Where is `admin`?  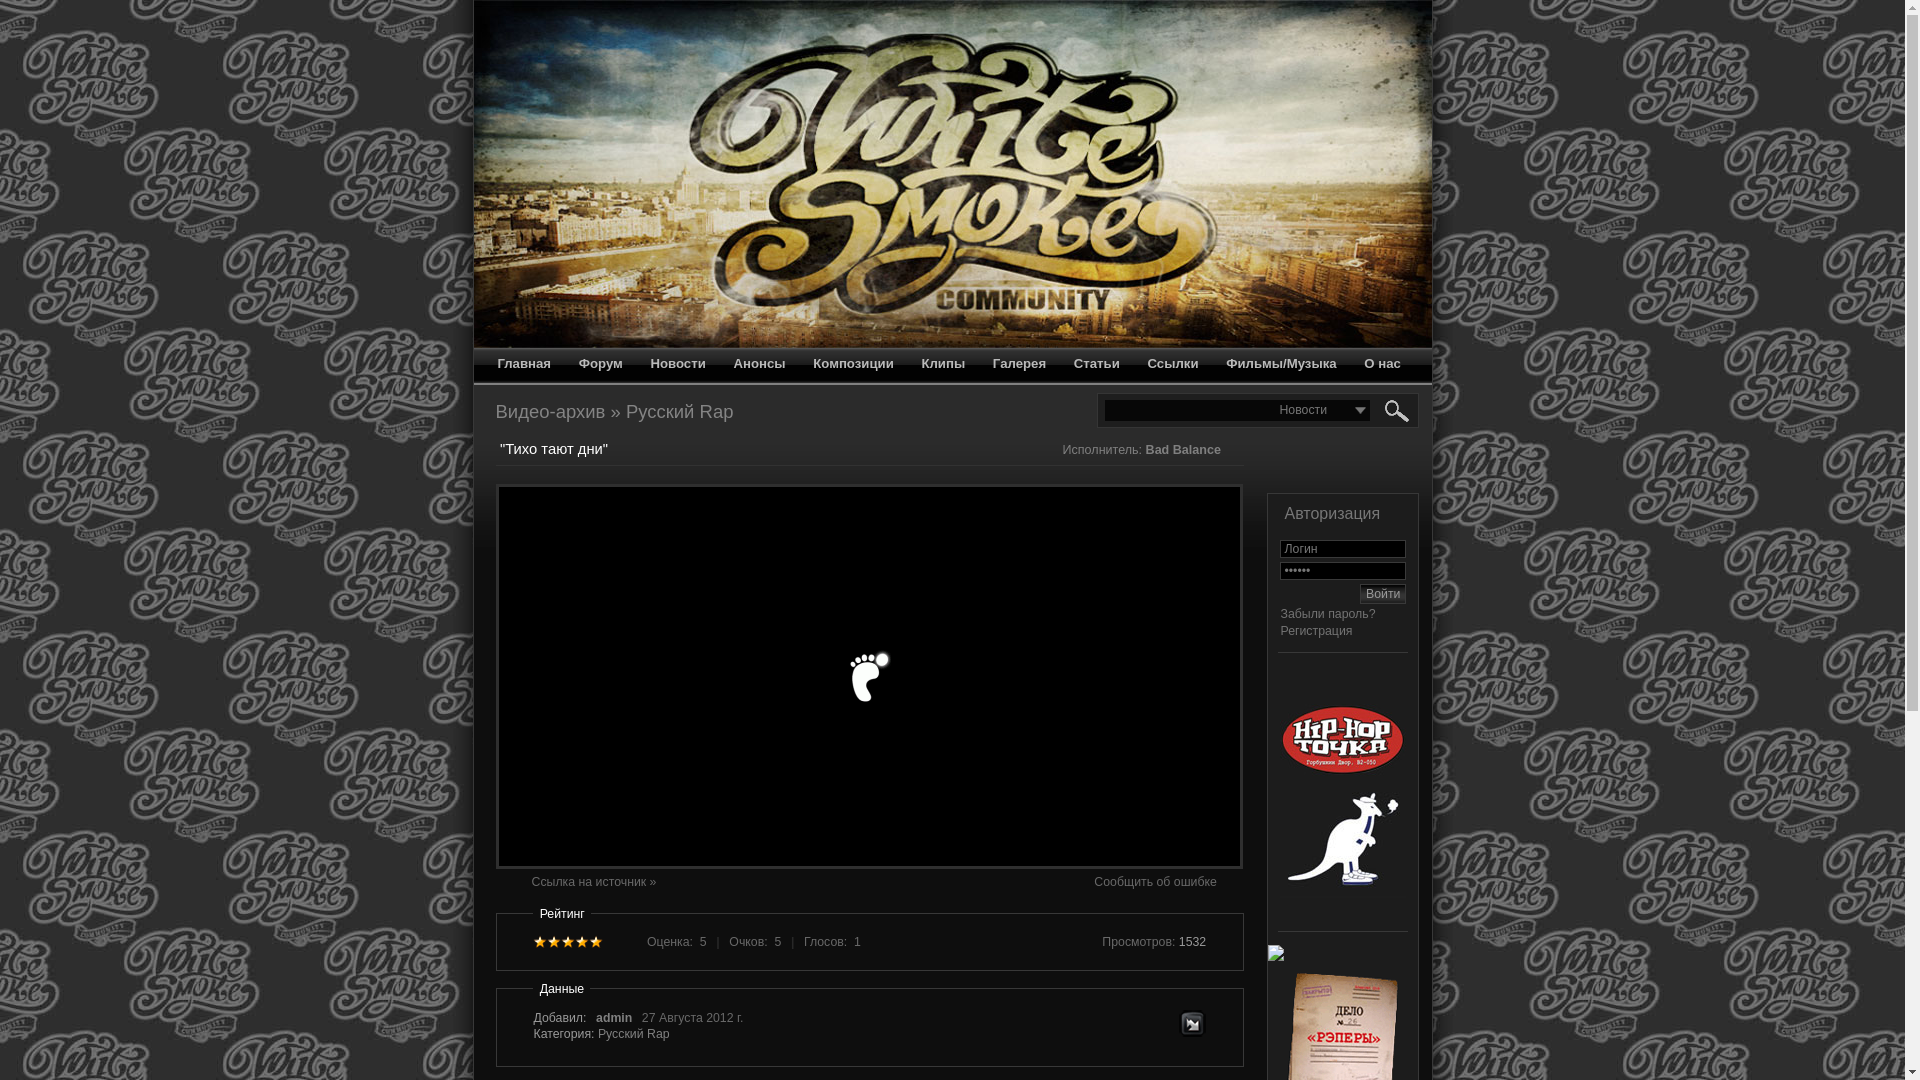
admin is located at coordinates (614, 1017).